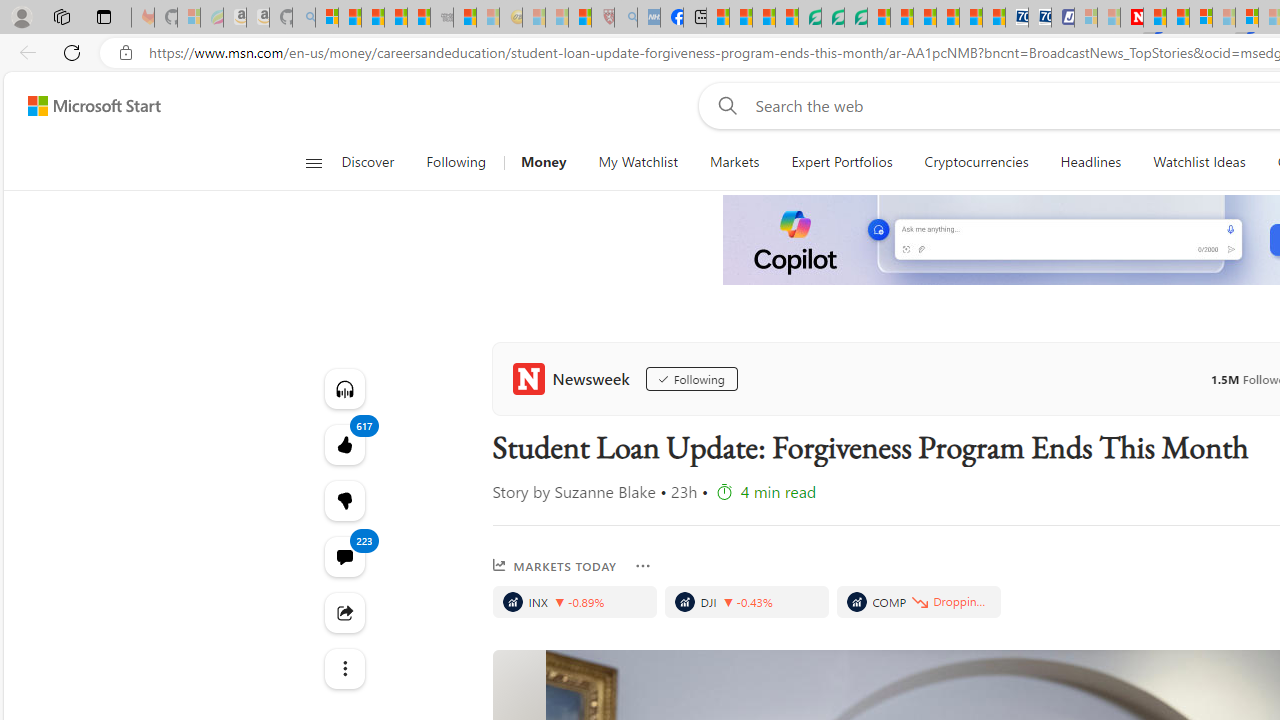 This screenshot has width=1280, height=720. I want to click on Share this story, so click(344, 612).